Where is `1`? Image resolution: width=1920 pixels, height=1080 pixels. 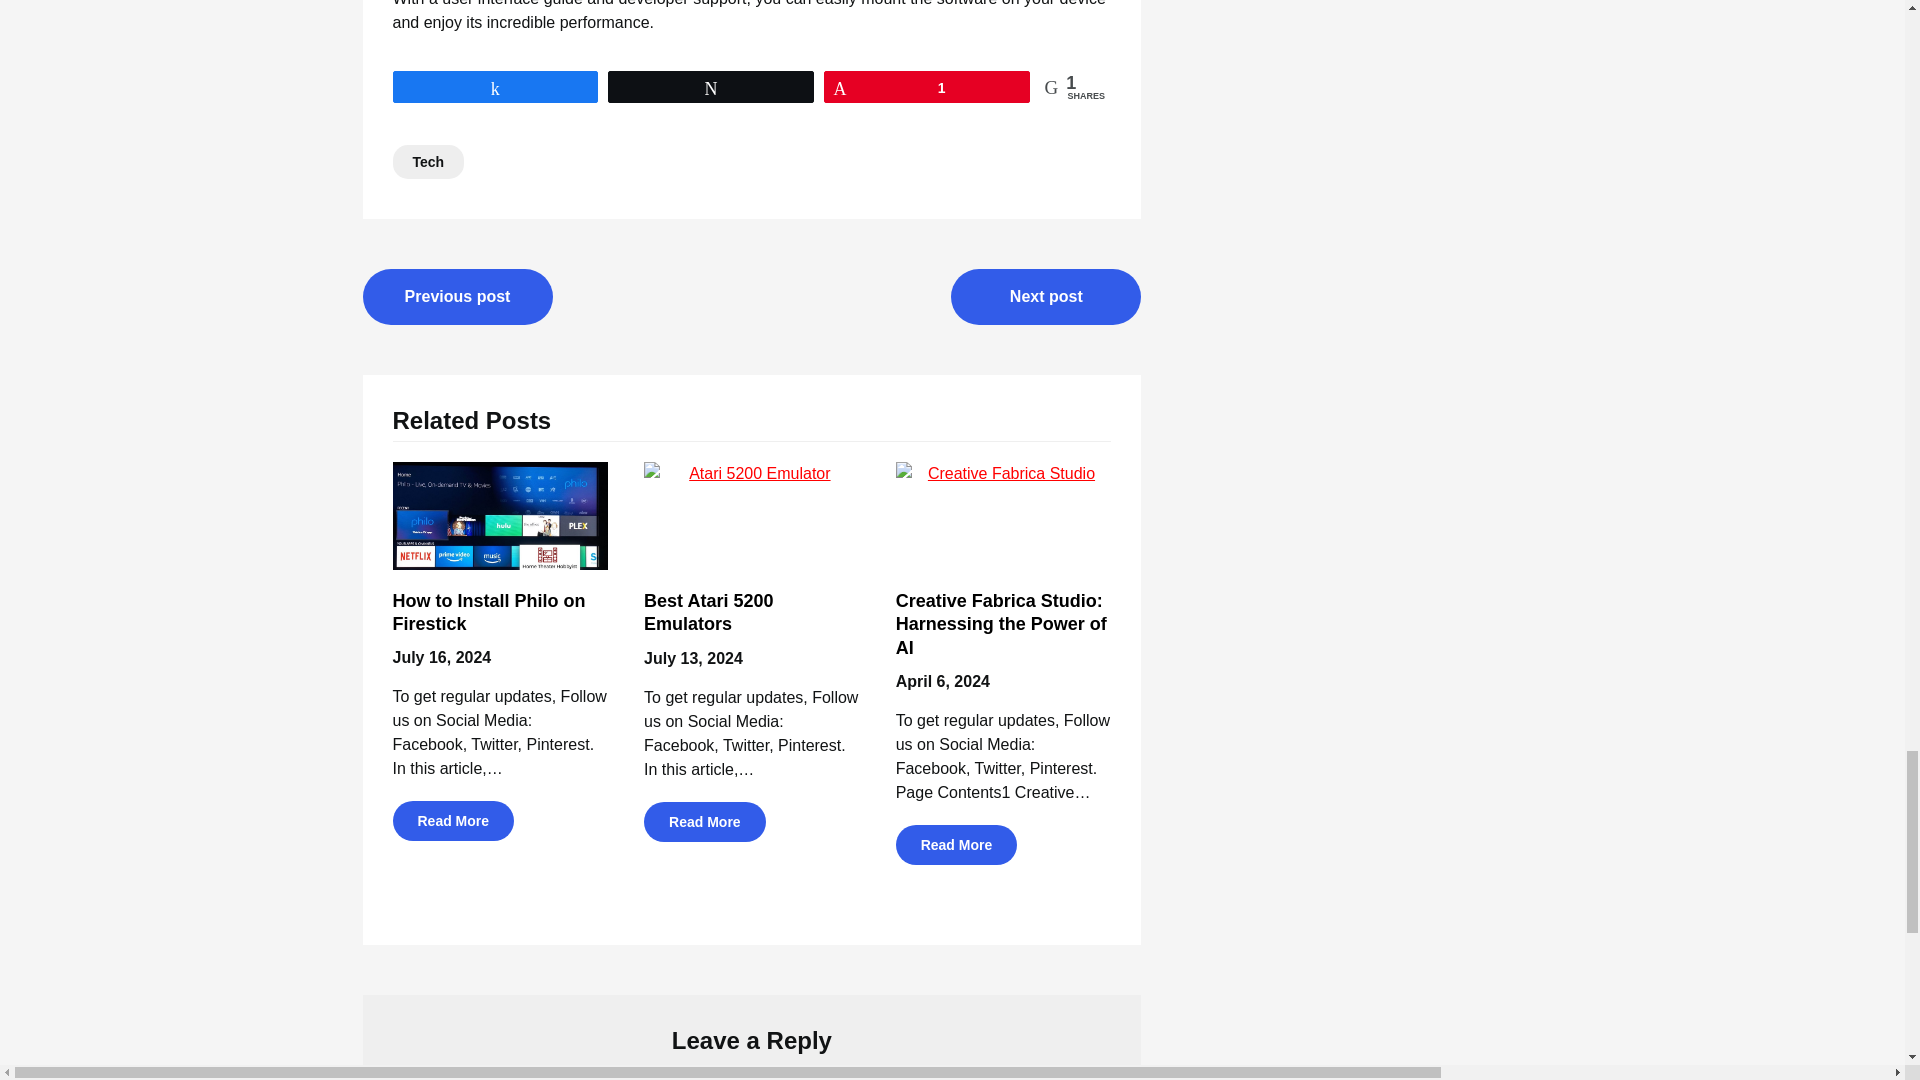 1 is located at coordinates (927, 86).